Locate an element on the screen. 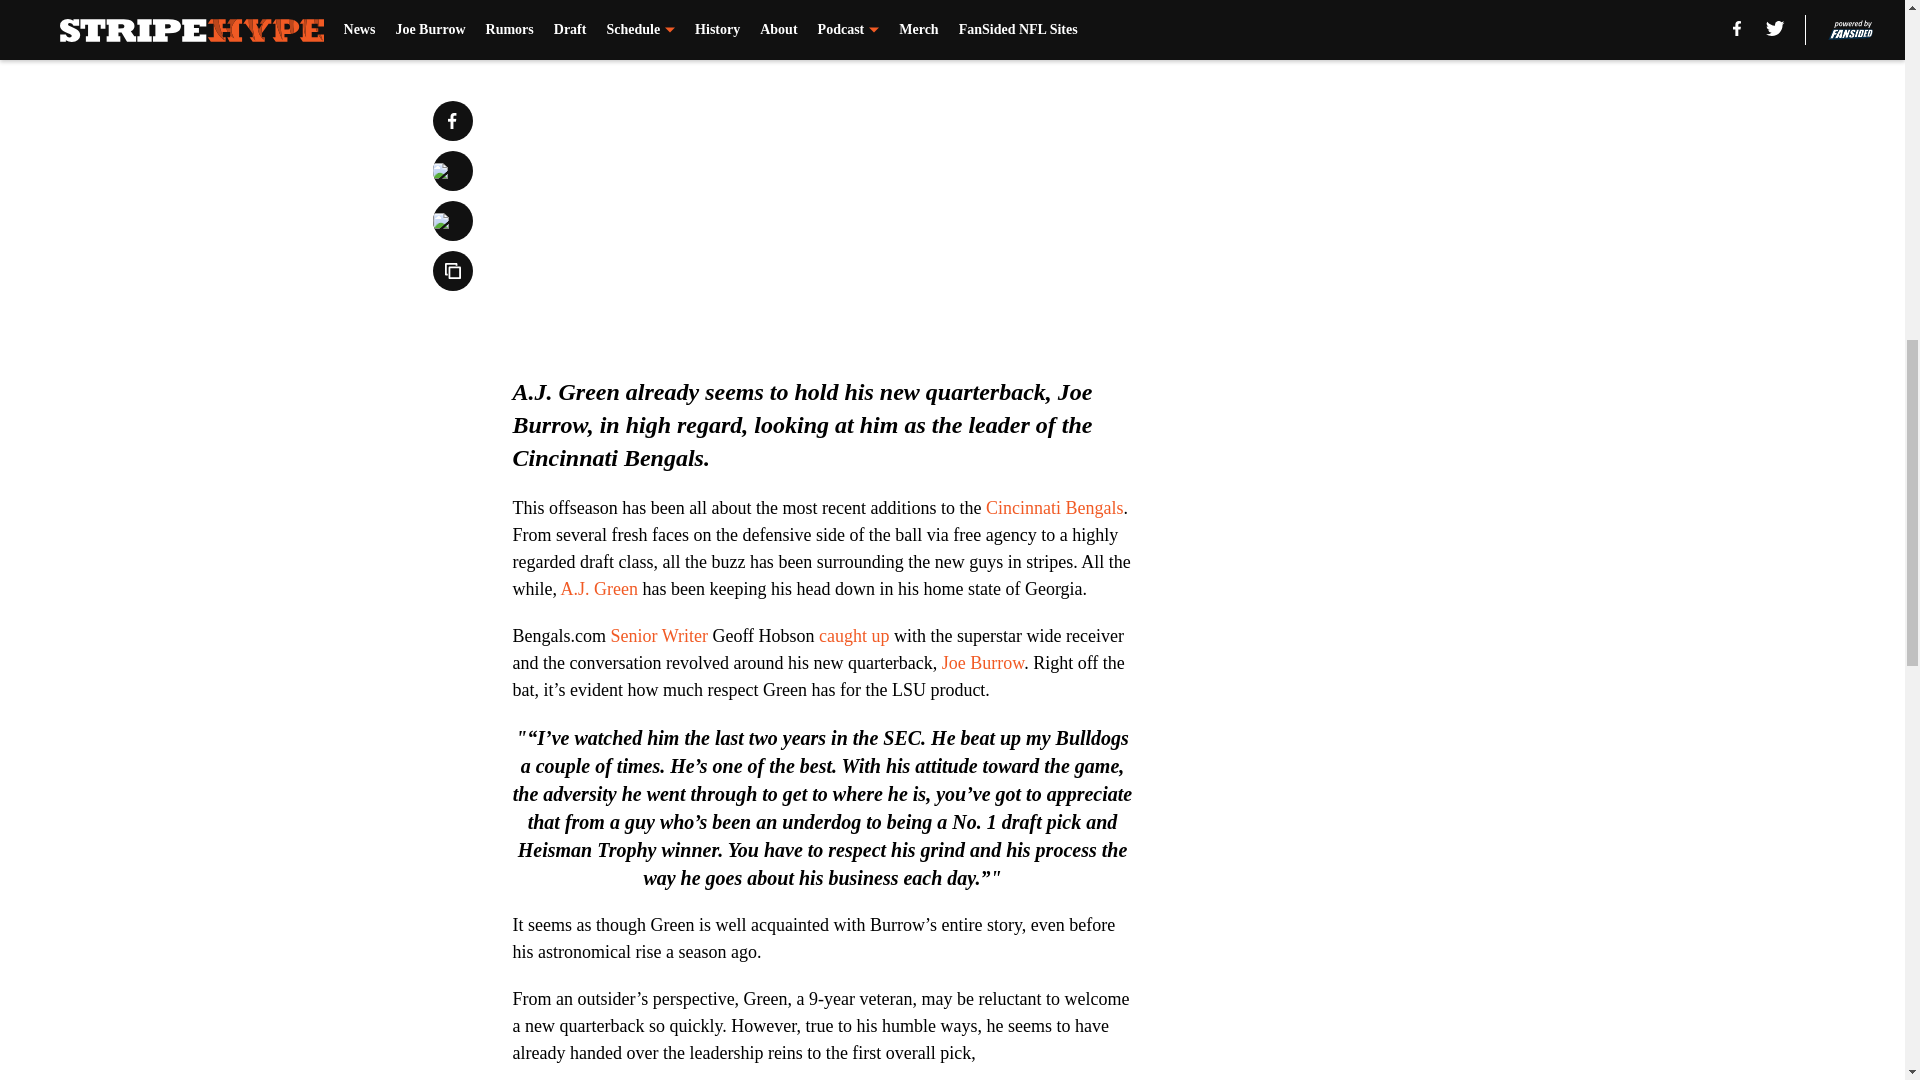  A.J. Green is located at coordinates (598, 588).